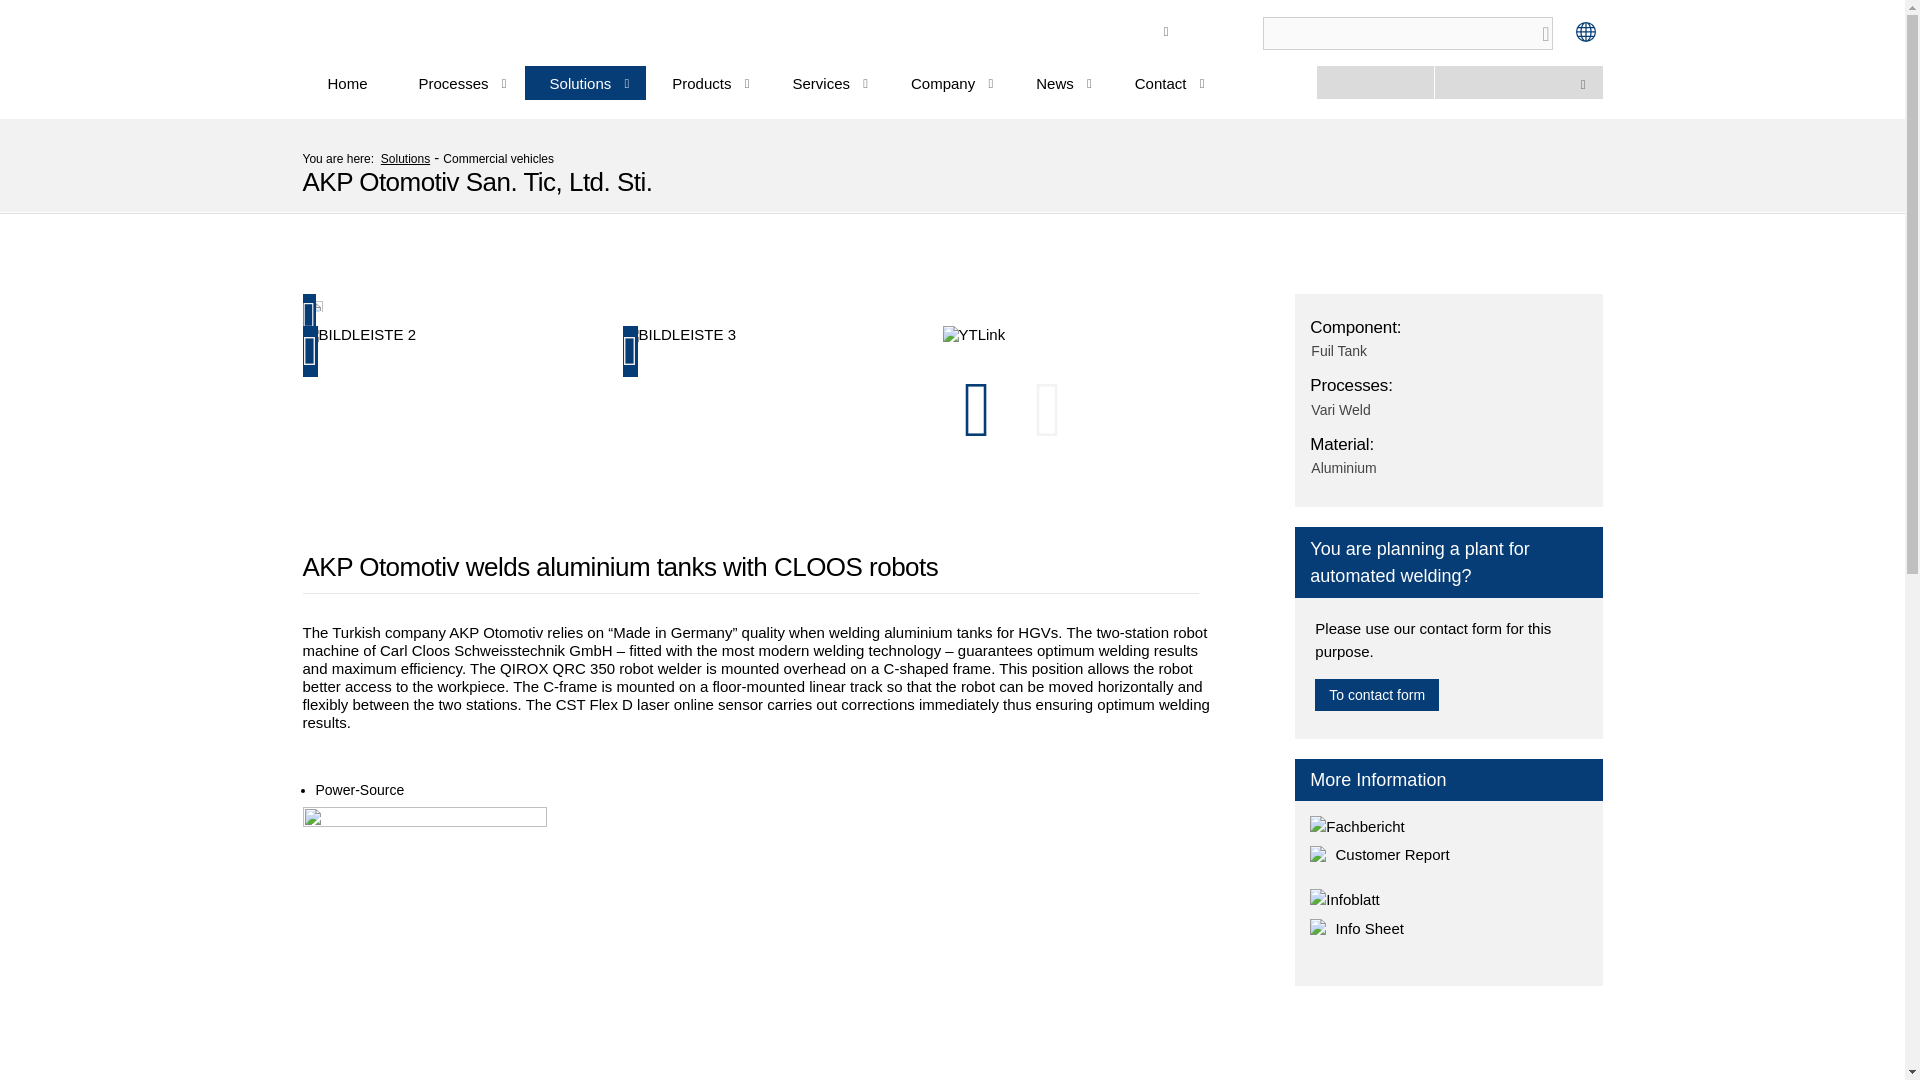 This screenshot has height=1080, width=1920. Describe the element at coordinates (458, 82) in the screenshot. I see `Processes` at that location.